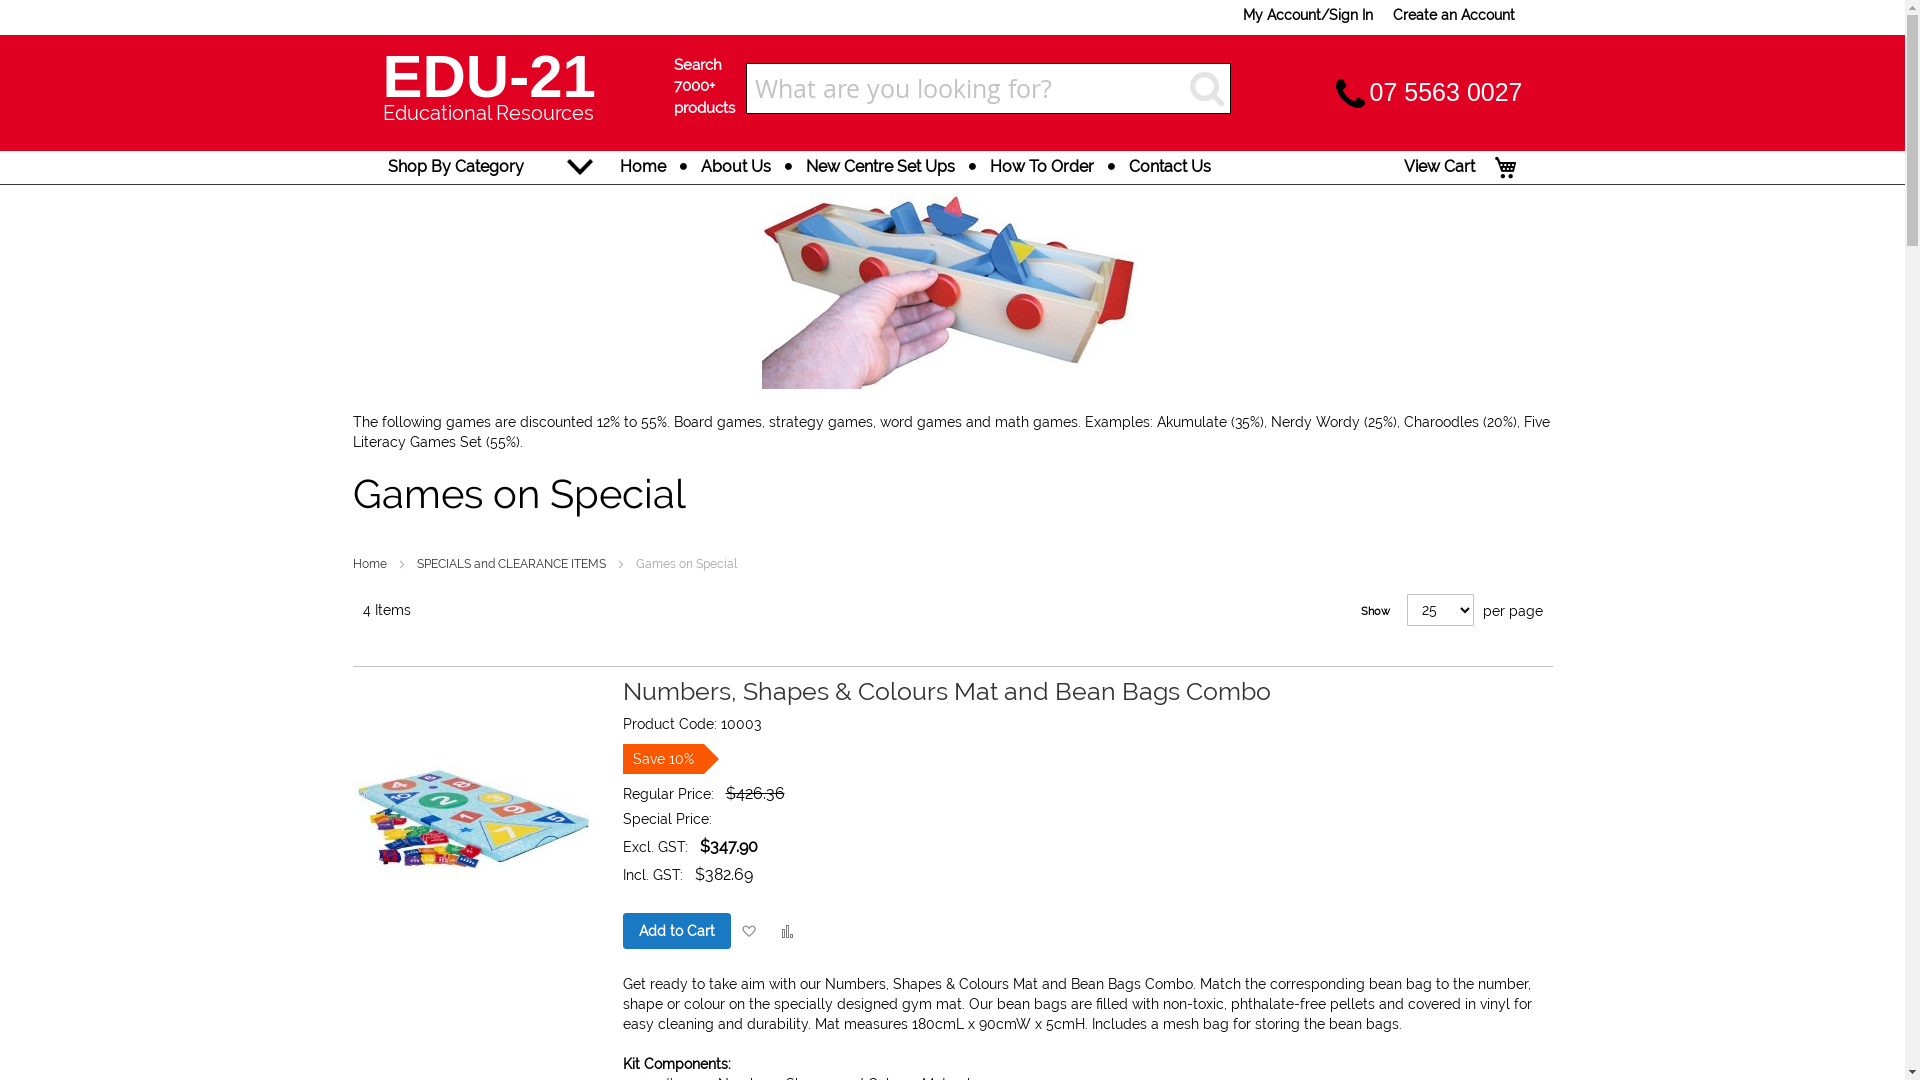  I want to click on Add to Compare, so click(788, 932).